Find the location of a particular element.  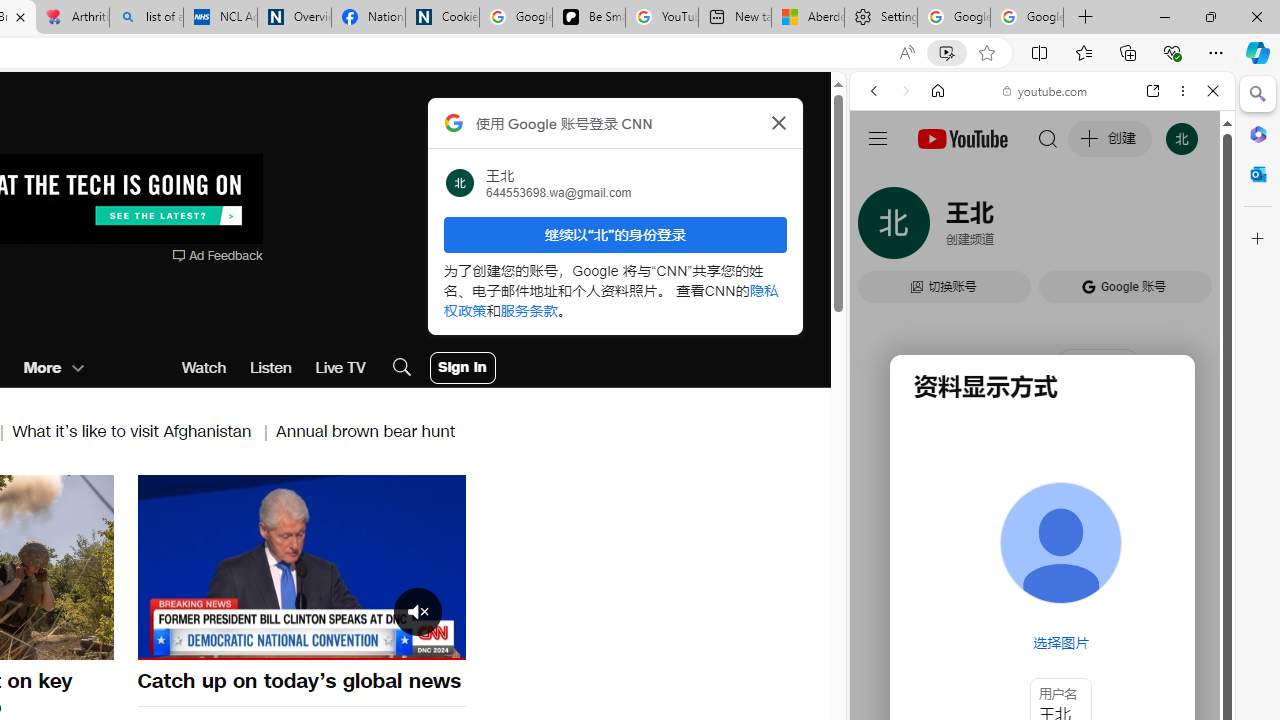

Listen is located at coordinates (270, 368).